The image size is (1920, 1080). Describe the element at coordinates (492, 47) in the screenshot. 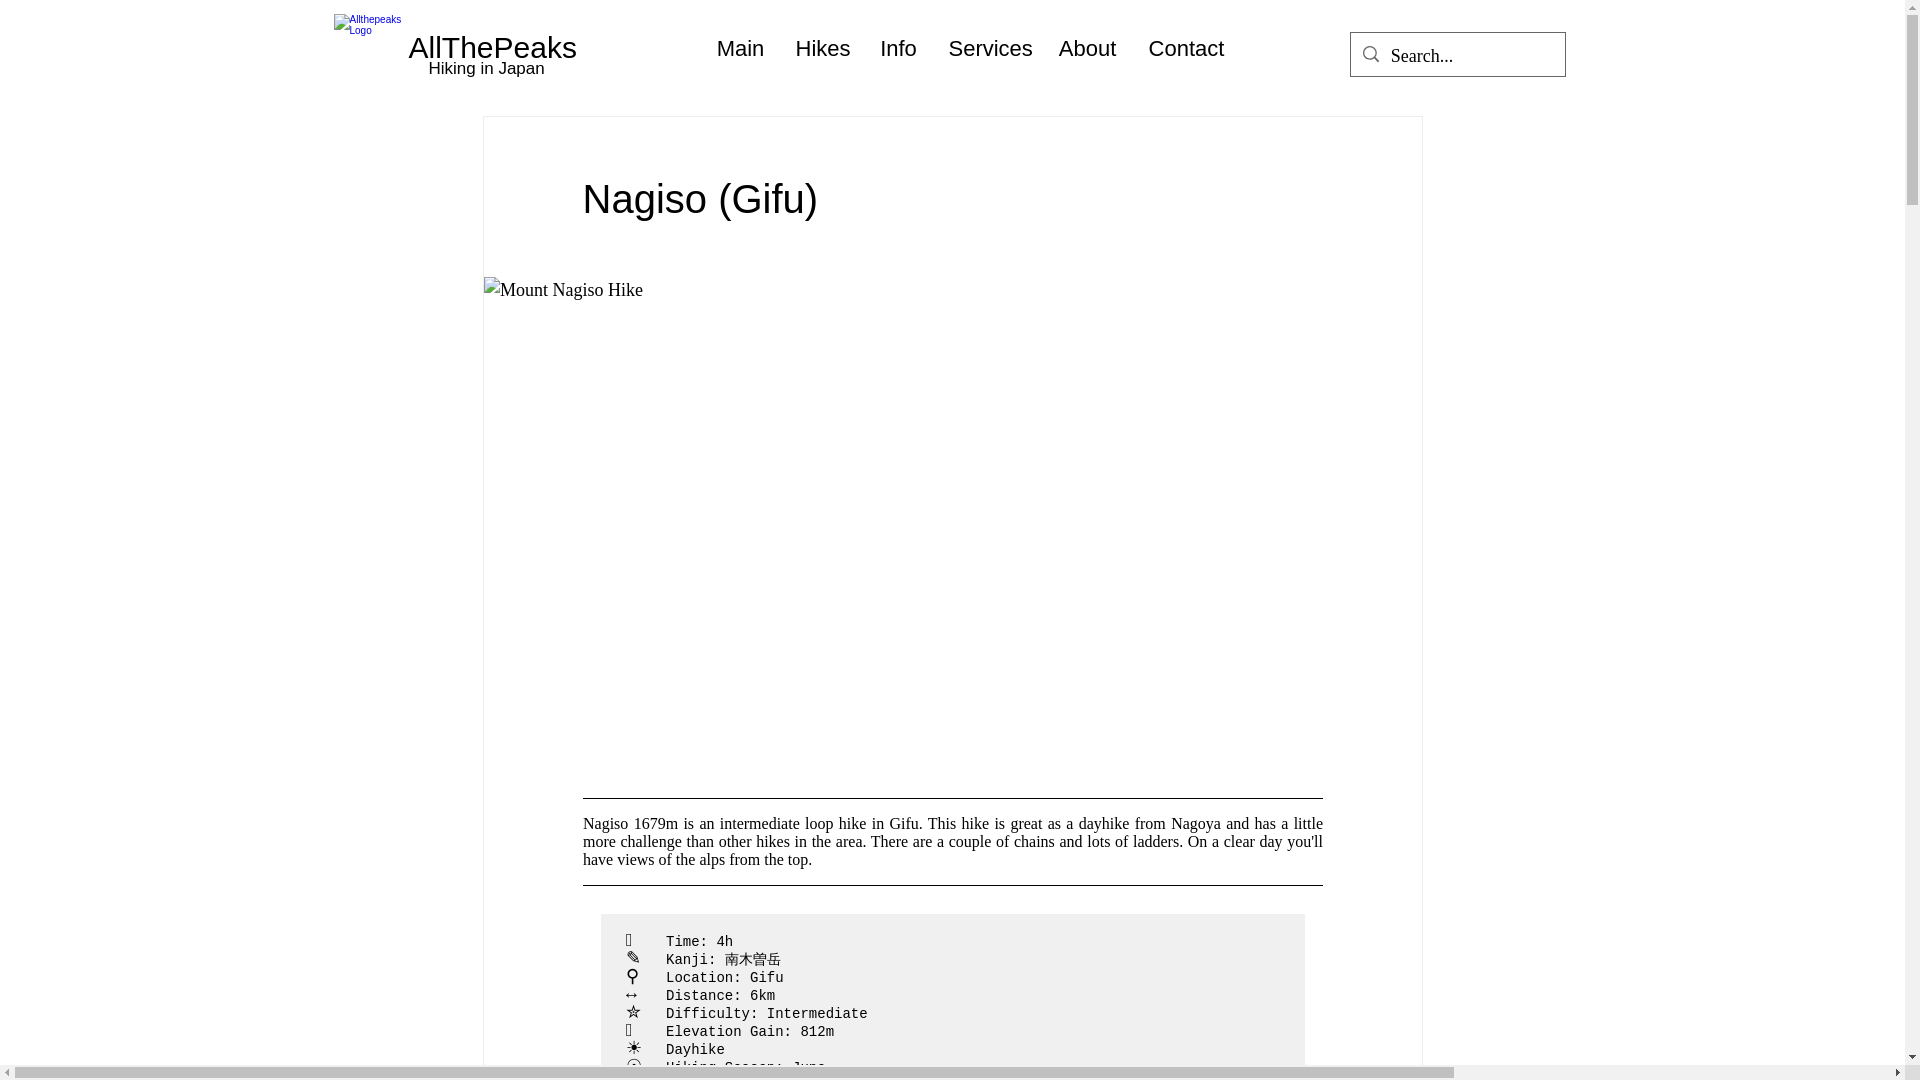

I see `AllThePeaks` at that location.